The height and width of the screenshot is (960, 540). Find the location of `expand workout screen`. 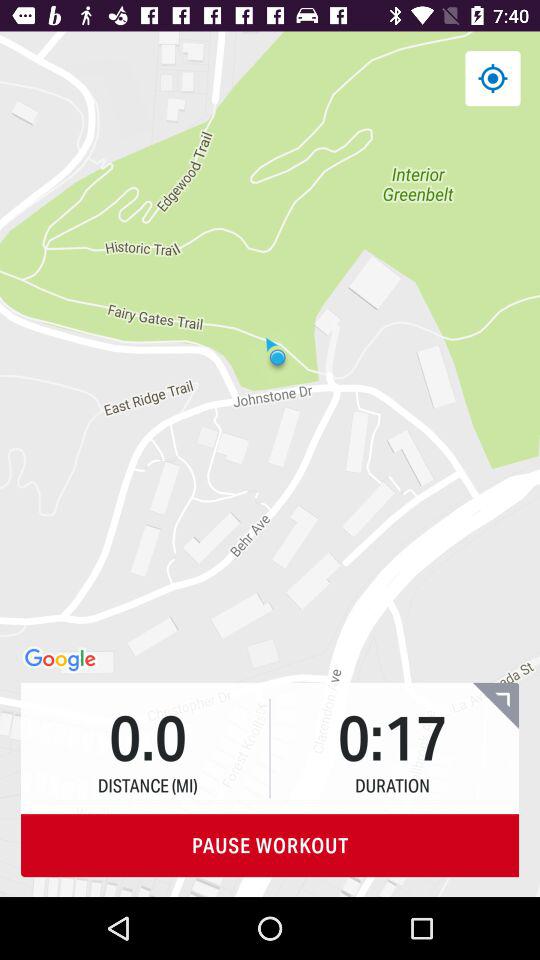

expand workout screen is located at coordinates (496, 706).